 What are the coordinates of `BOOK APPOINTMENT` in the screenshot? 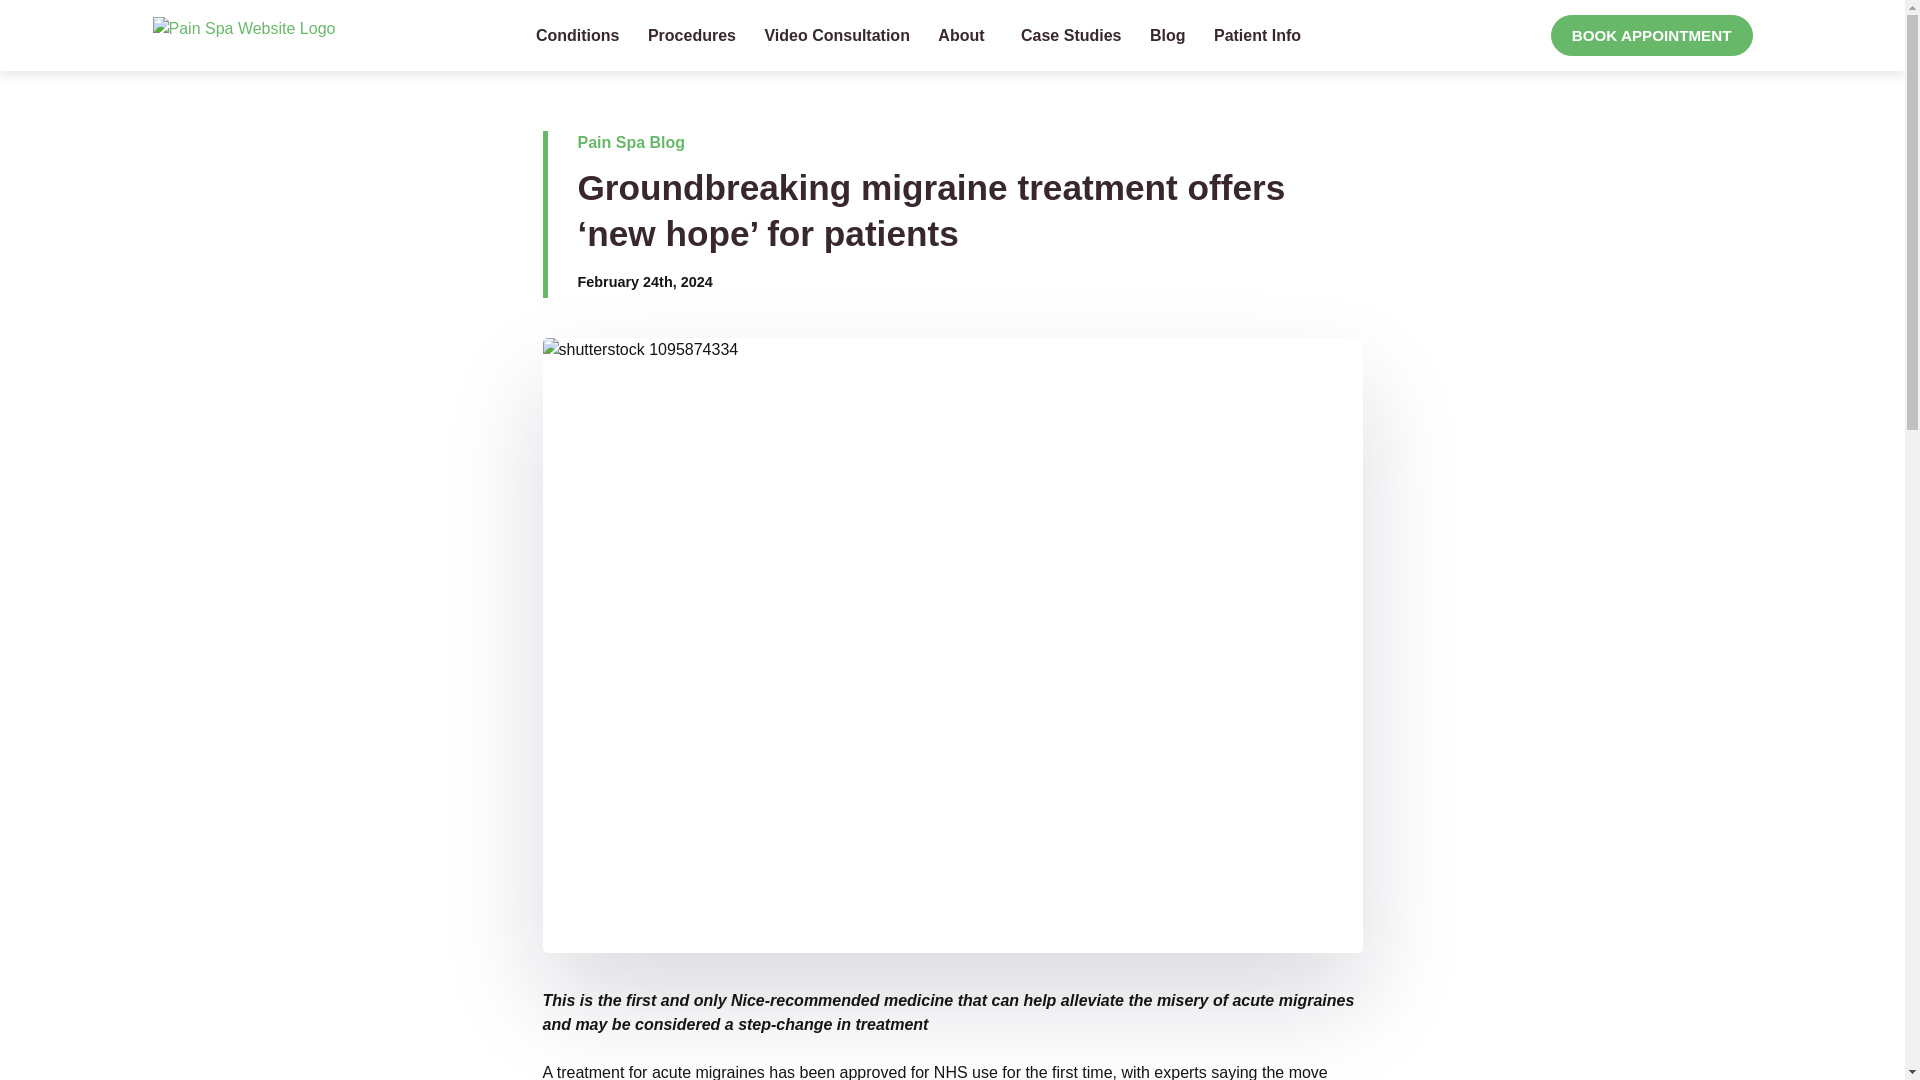 It's located at (1652, 36).